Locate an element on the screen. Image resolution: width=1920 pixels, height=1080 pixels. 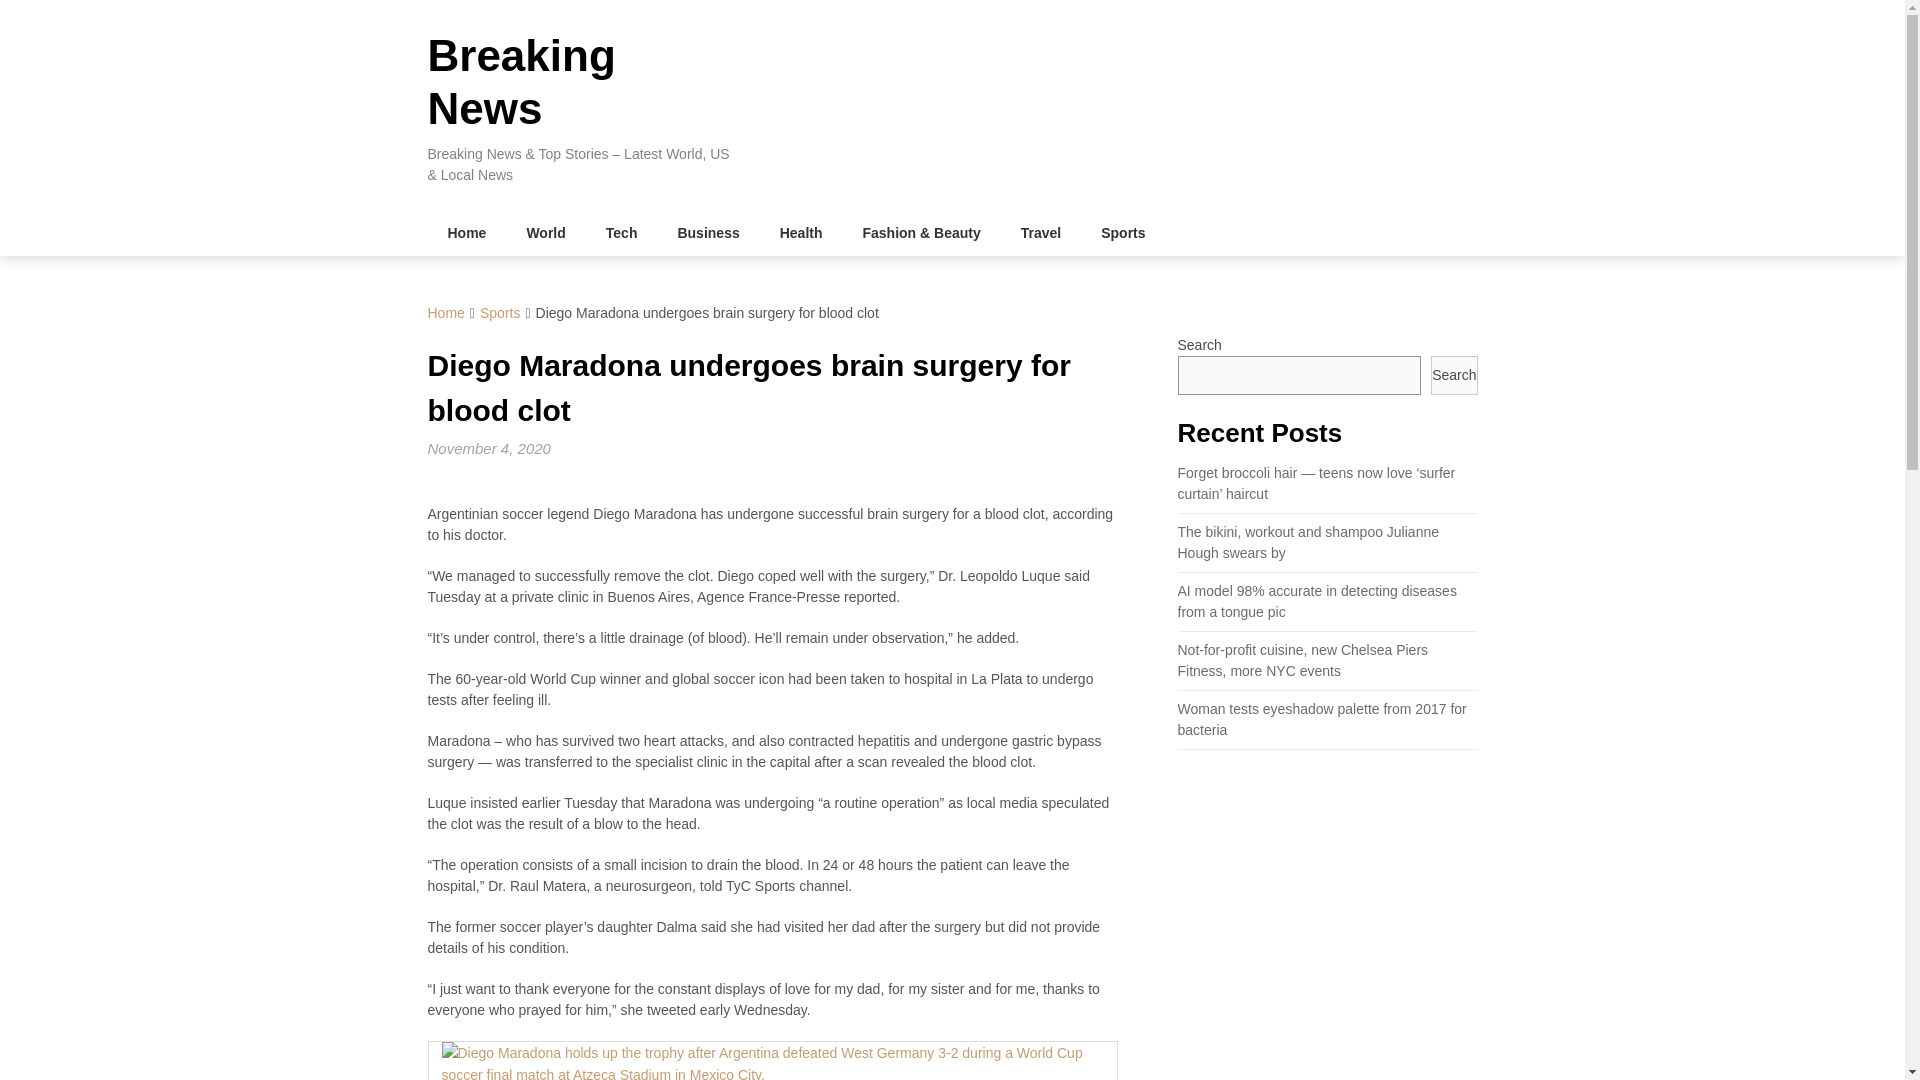
Search is located at coordinates (1453, 376).